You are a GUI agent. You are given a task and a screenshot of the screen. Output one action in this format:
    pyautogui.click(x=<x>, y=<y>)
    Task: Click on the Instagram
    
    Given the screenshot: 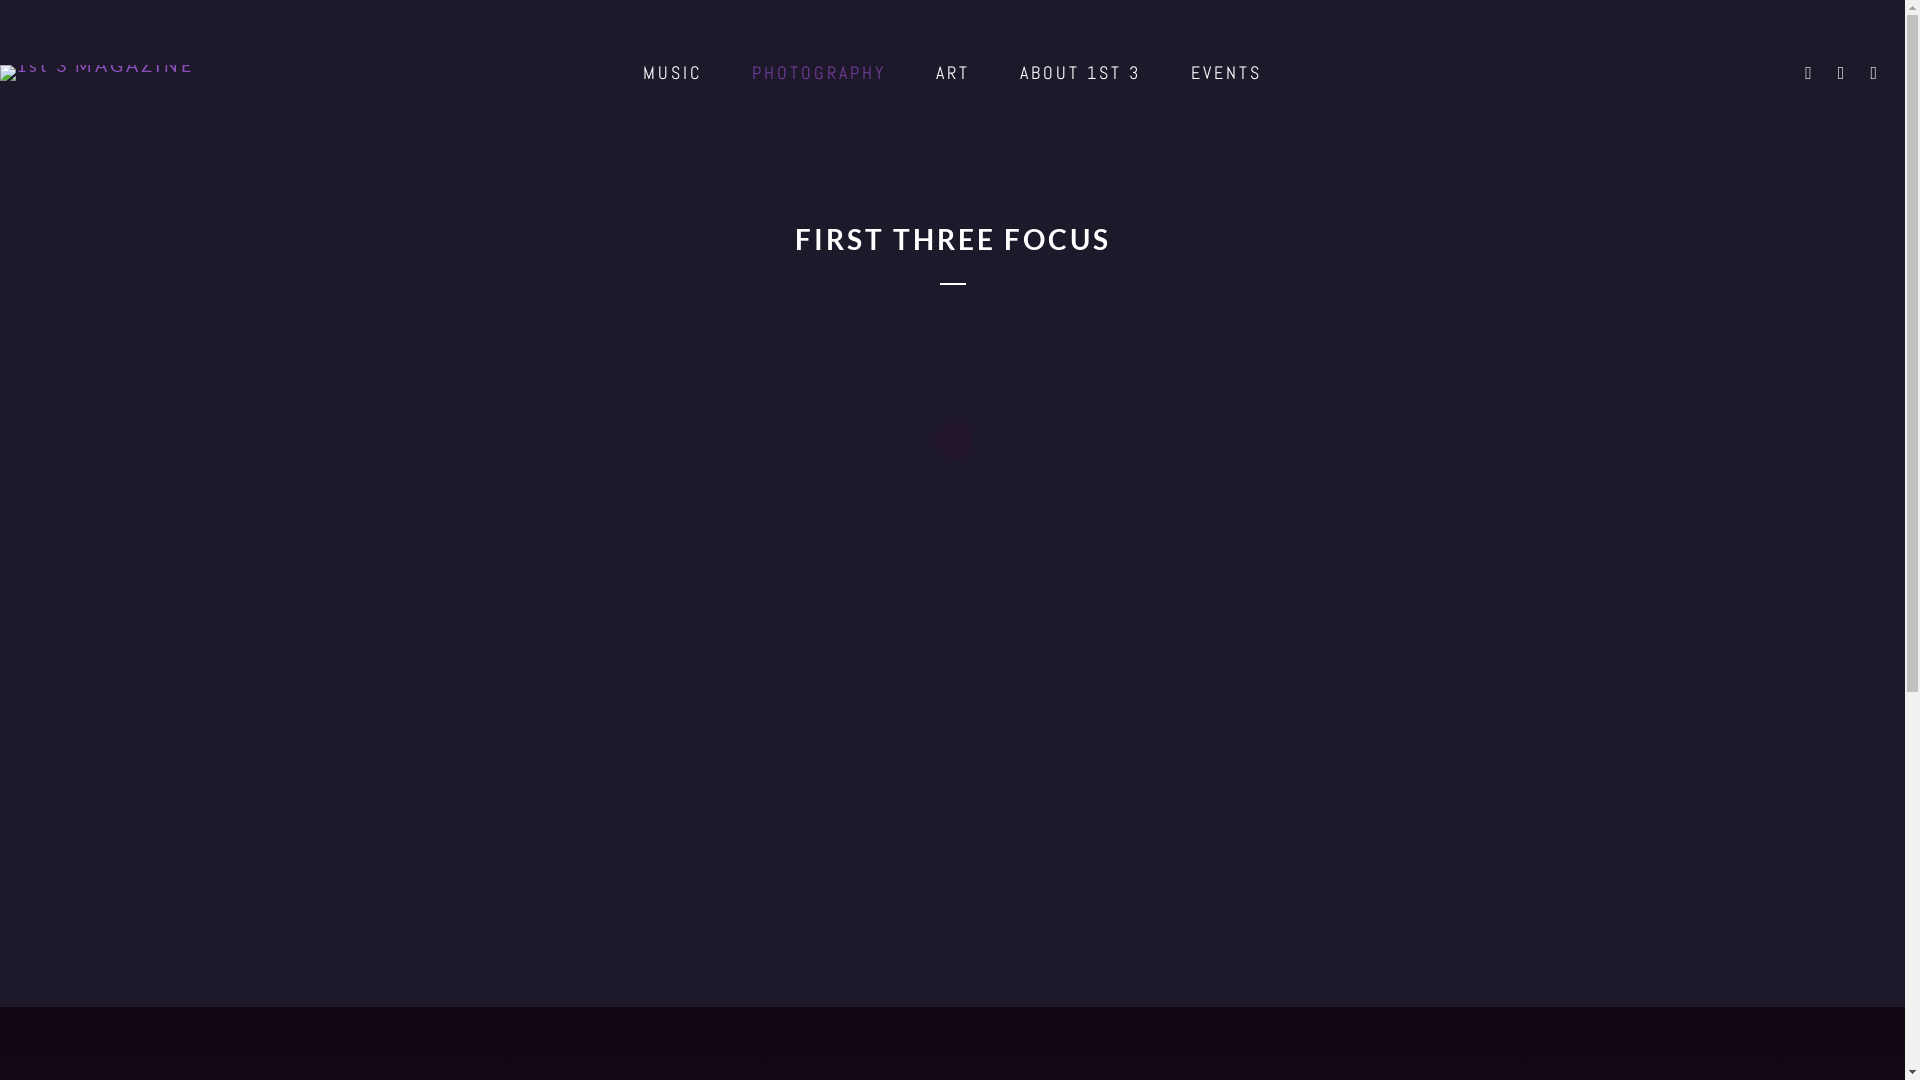 What is the action you would take?
    pyautogui.click(x=1810, y=73)
    